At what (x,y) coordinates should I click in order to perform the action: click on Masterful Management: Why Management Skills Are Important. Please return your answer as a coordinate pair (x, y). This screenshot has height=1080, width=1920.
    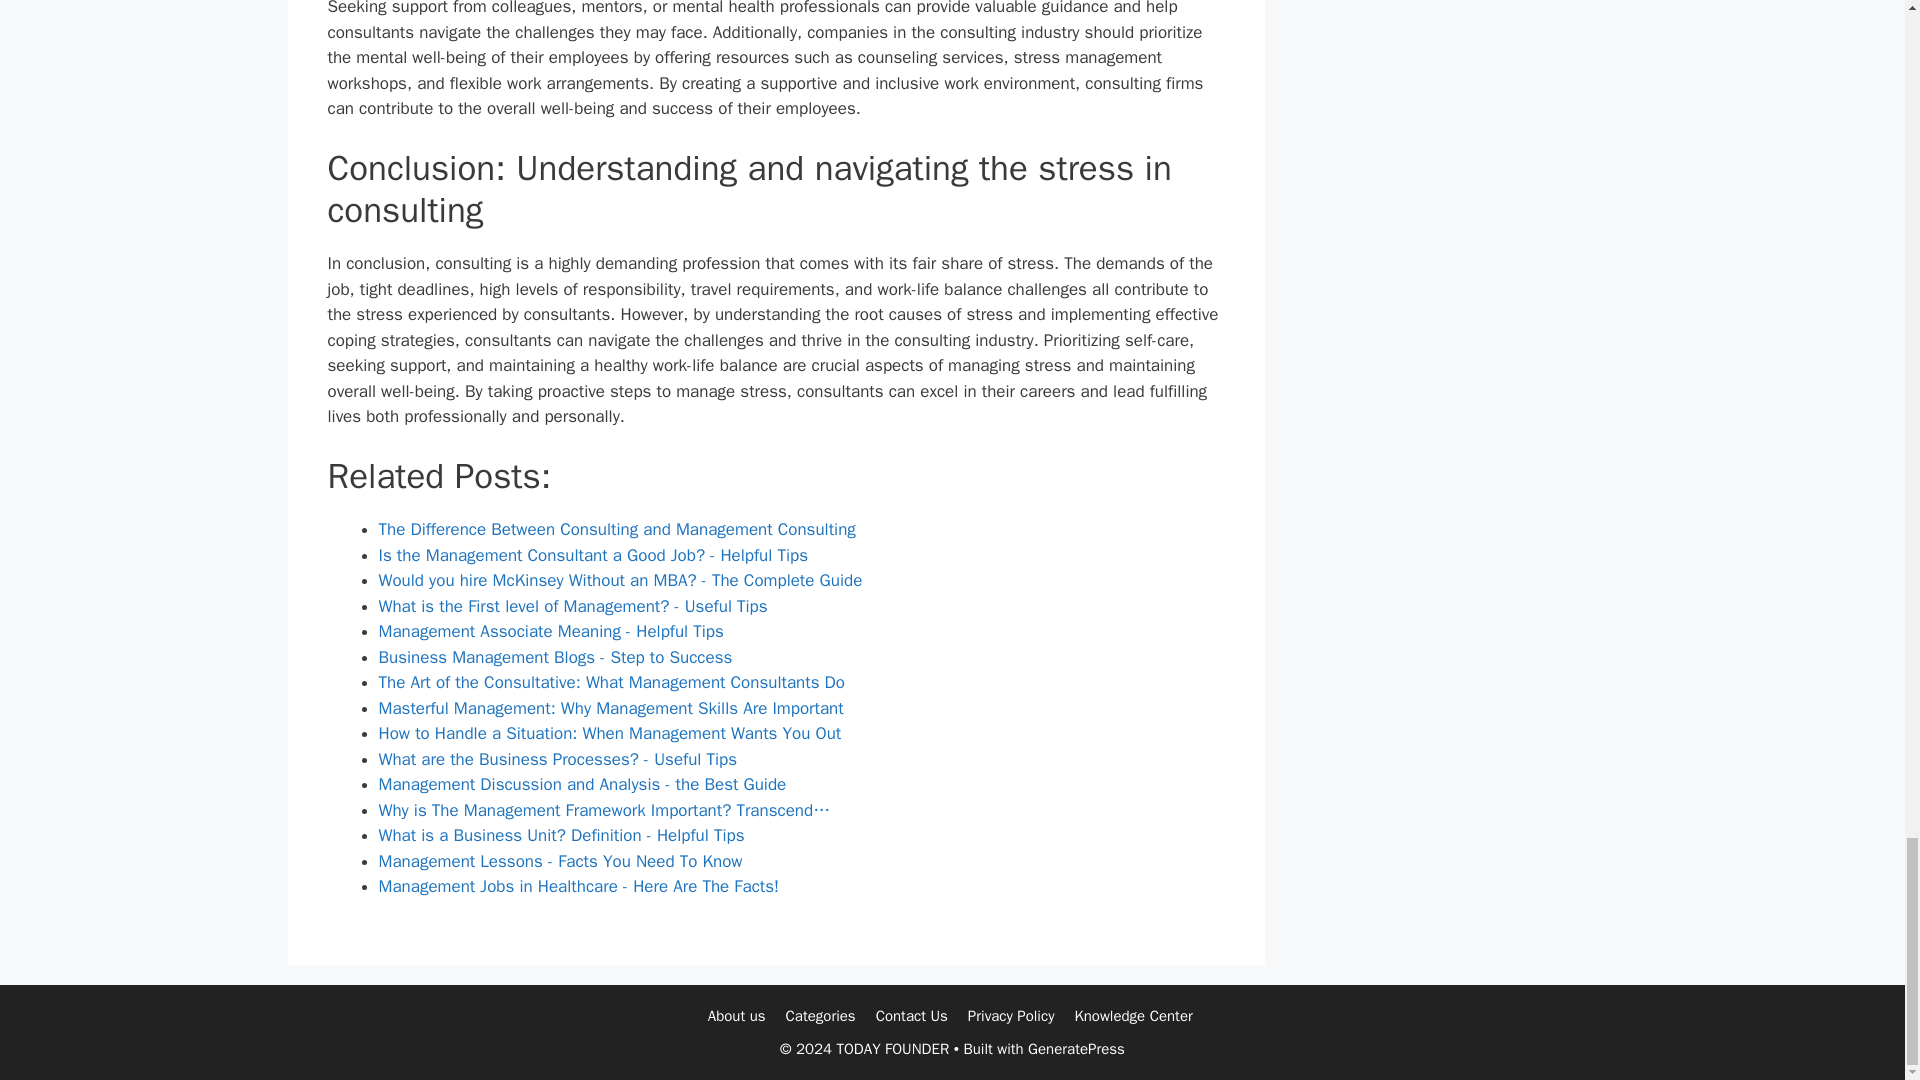
    Looking at the image, I should click on (610, 708).